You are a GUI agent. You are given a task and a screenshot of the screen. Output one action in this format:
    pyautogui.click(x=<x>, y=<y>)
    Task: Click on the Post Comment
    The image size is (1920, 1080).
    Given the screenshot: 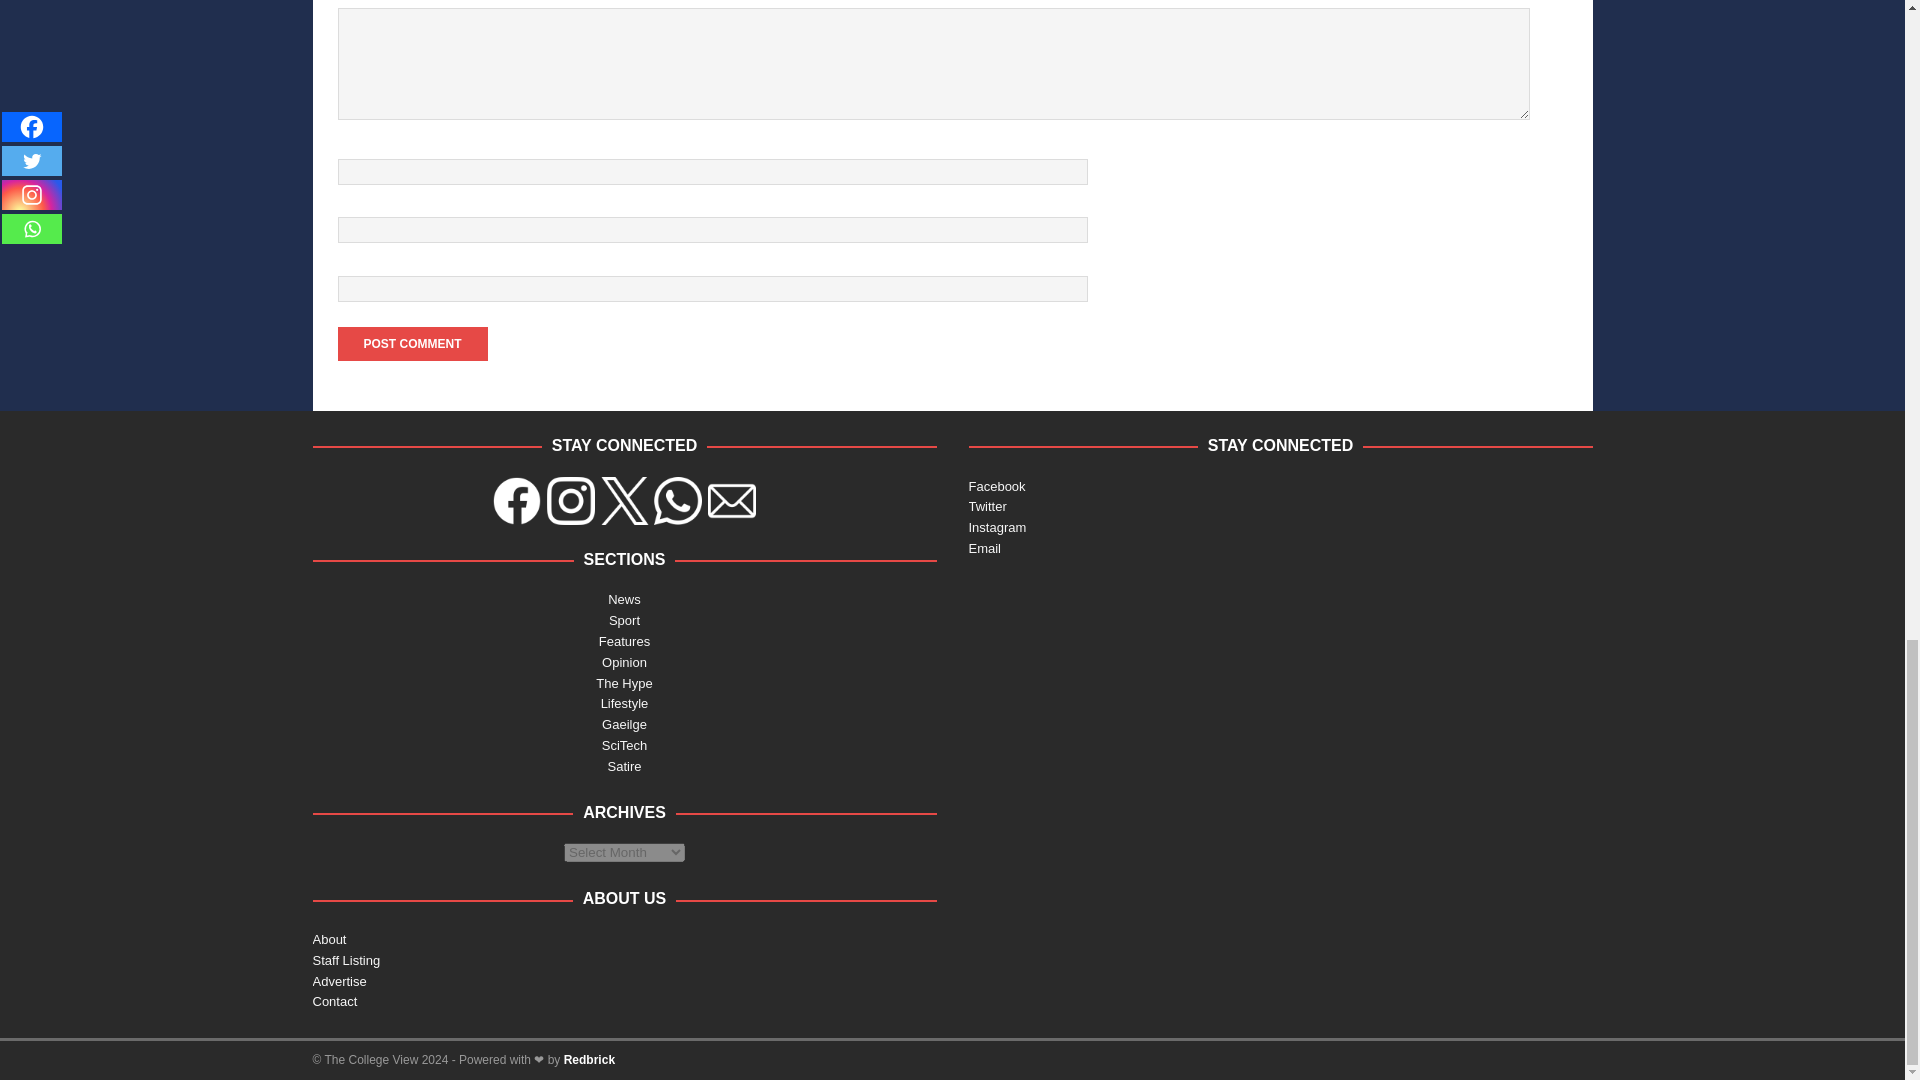 What is the action you would take?
    pyautogui.click(x=412, y=344)
    